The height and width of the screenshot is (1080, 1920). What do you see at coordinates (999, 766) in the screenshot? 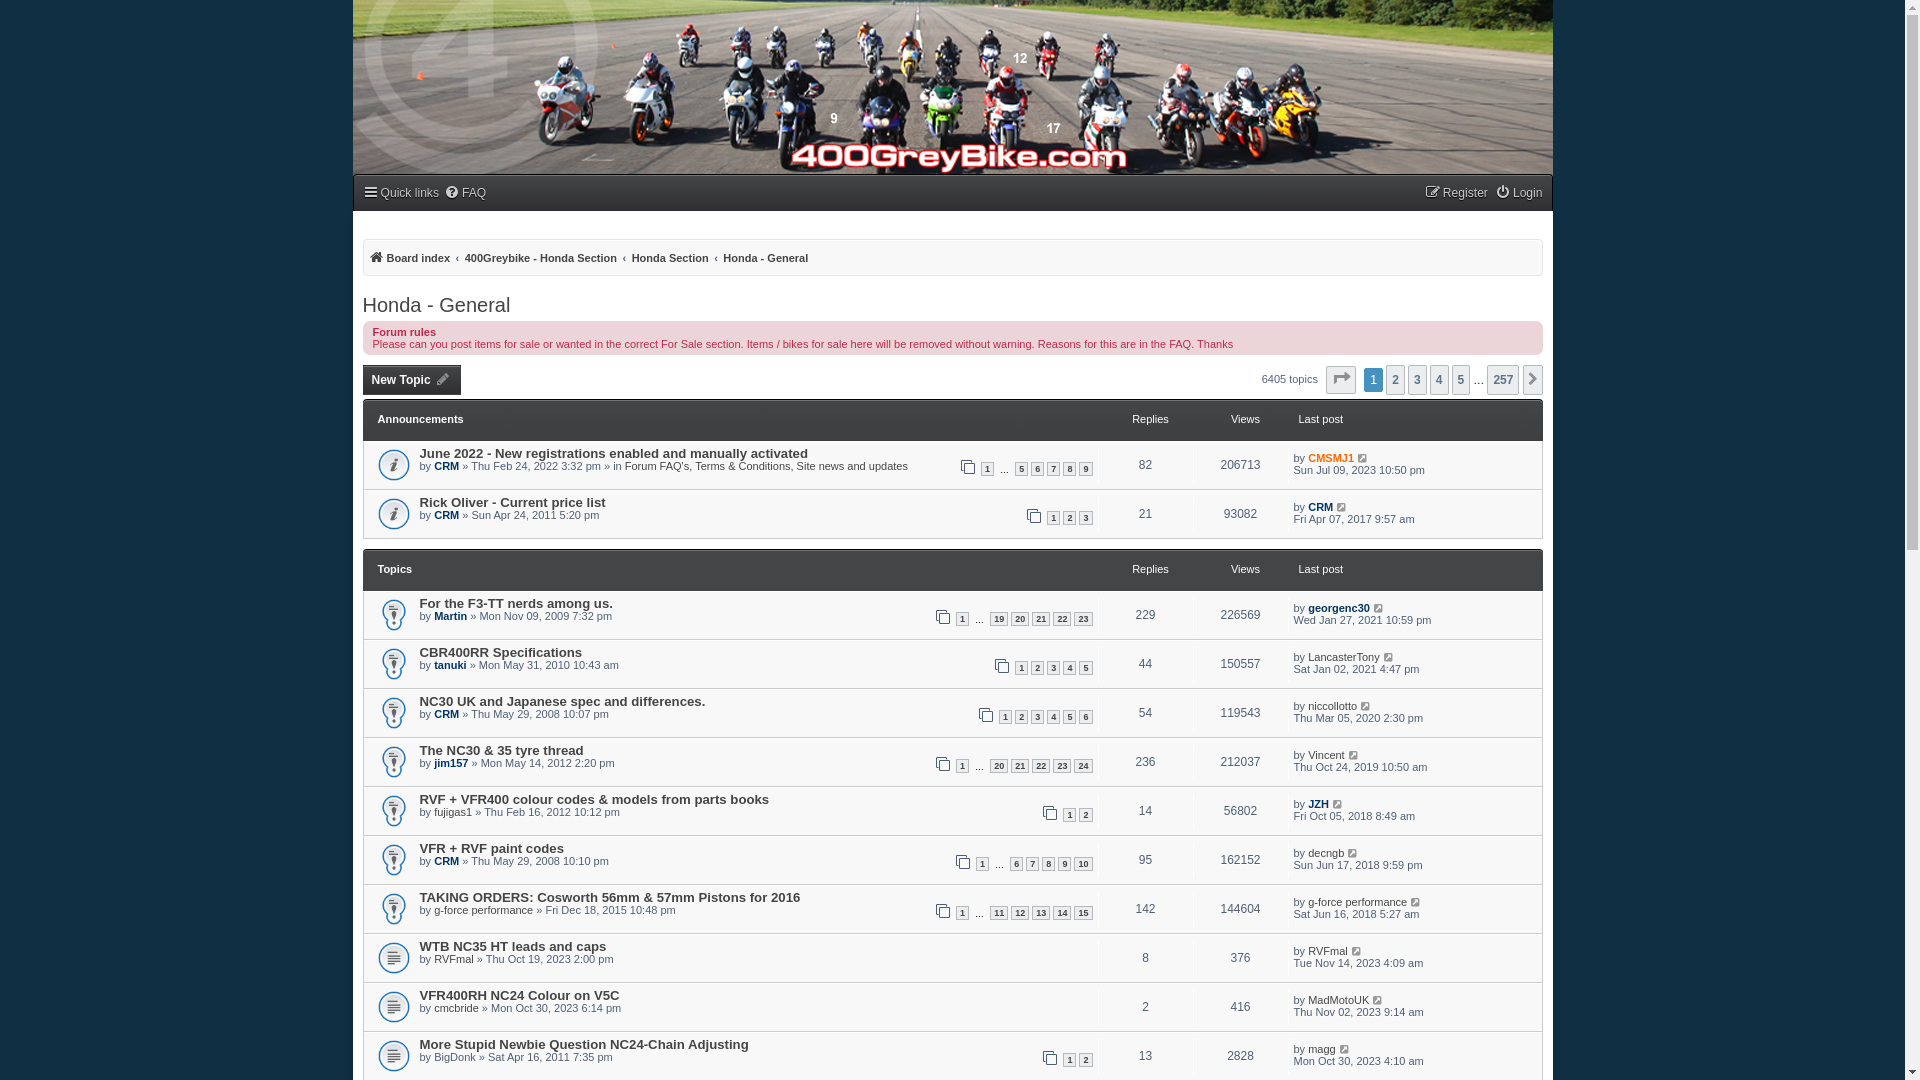
I see `20` at bounding box center [999, 766].